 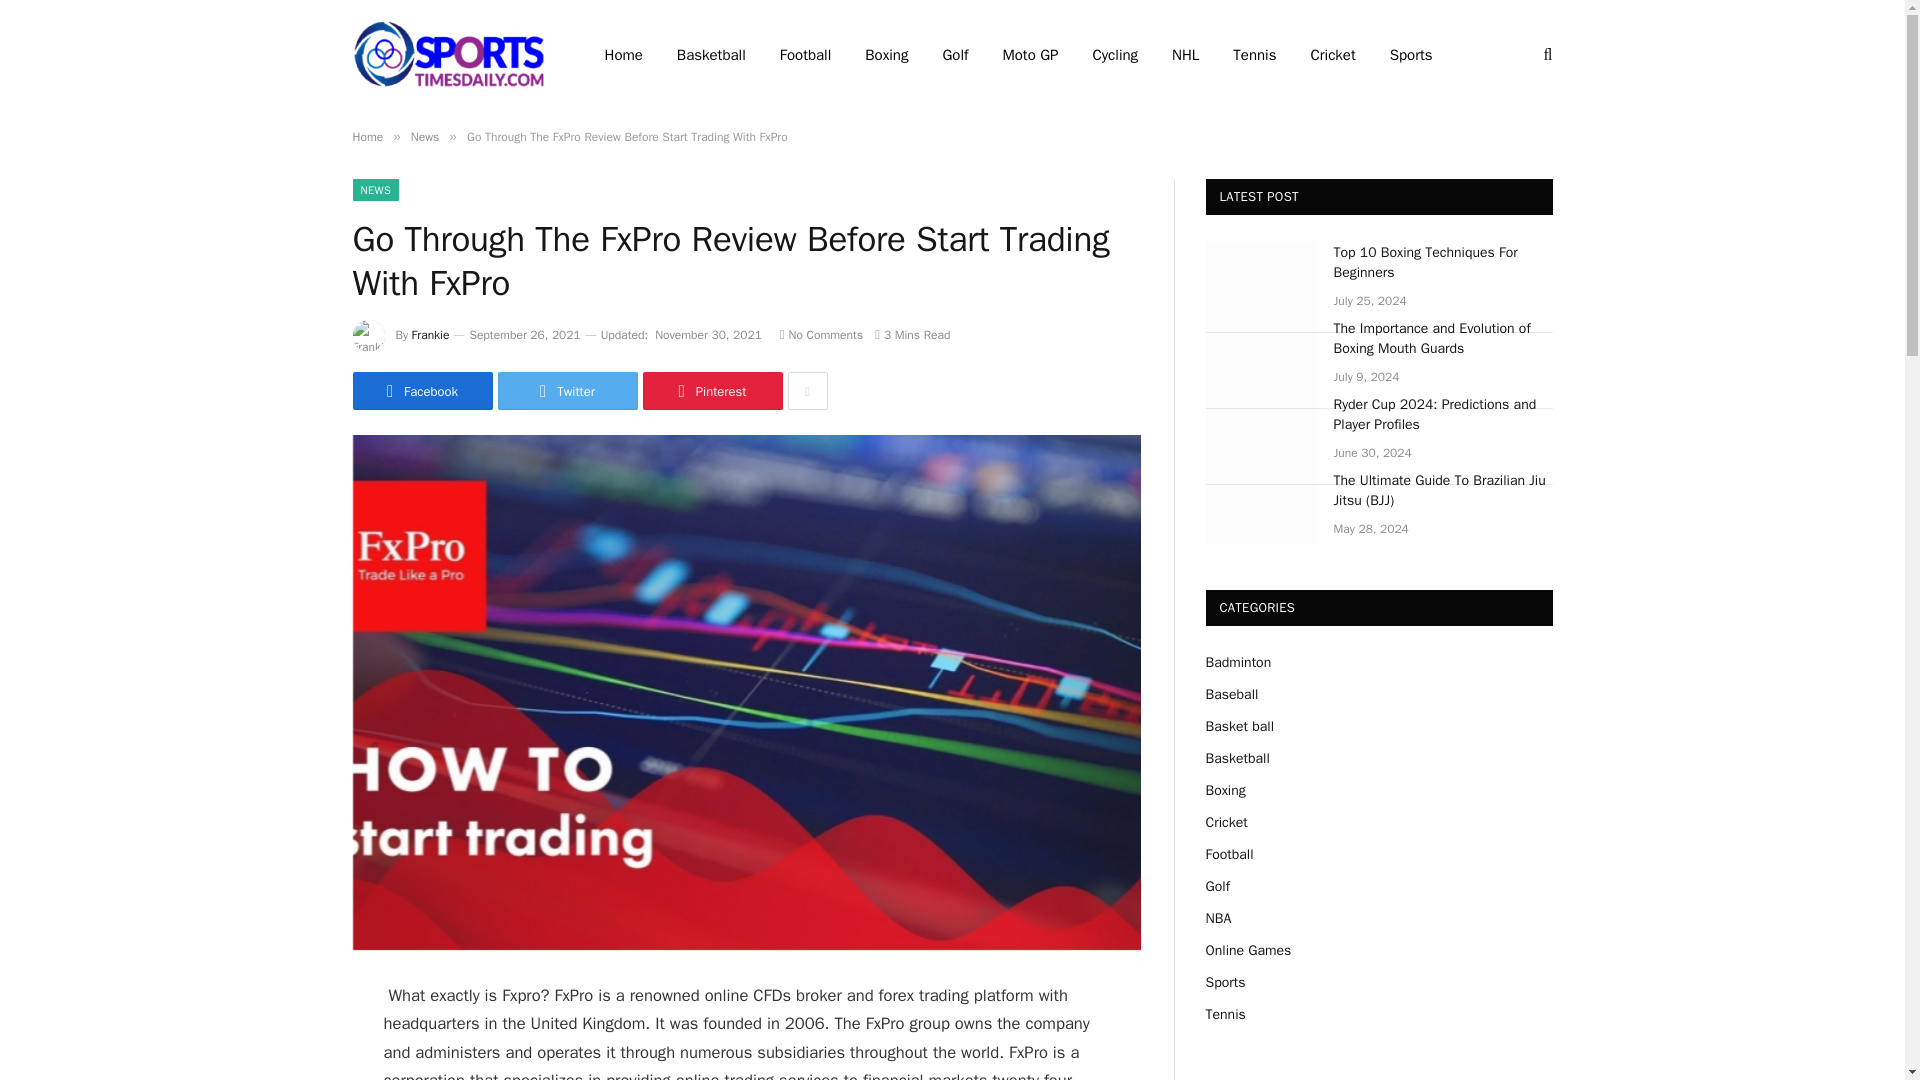 What do you see at coordinates (430, 335) in the screenshot?
I see `Frankie` at bounding box center [430, 335].